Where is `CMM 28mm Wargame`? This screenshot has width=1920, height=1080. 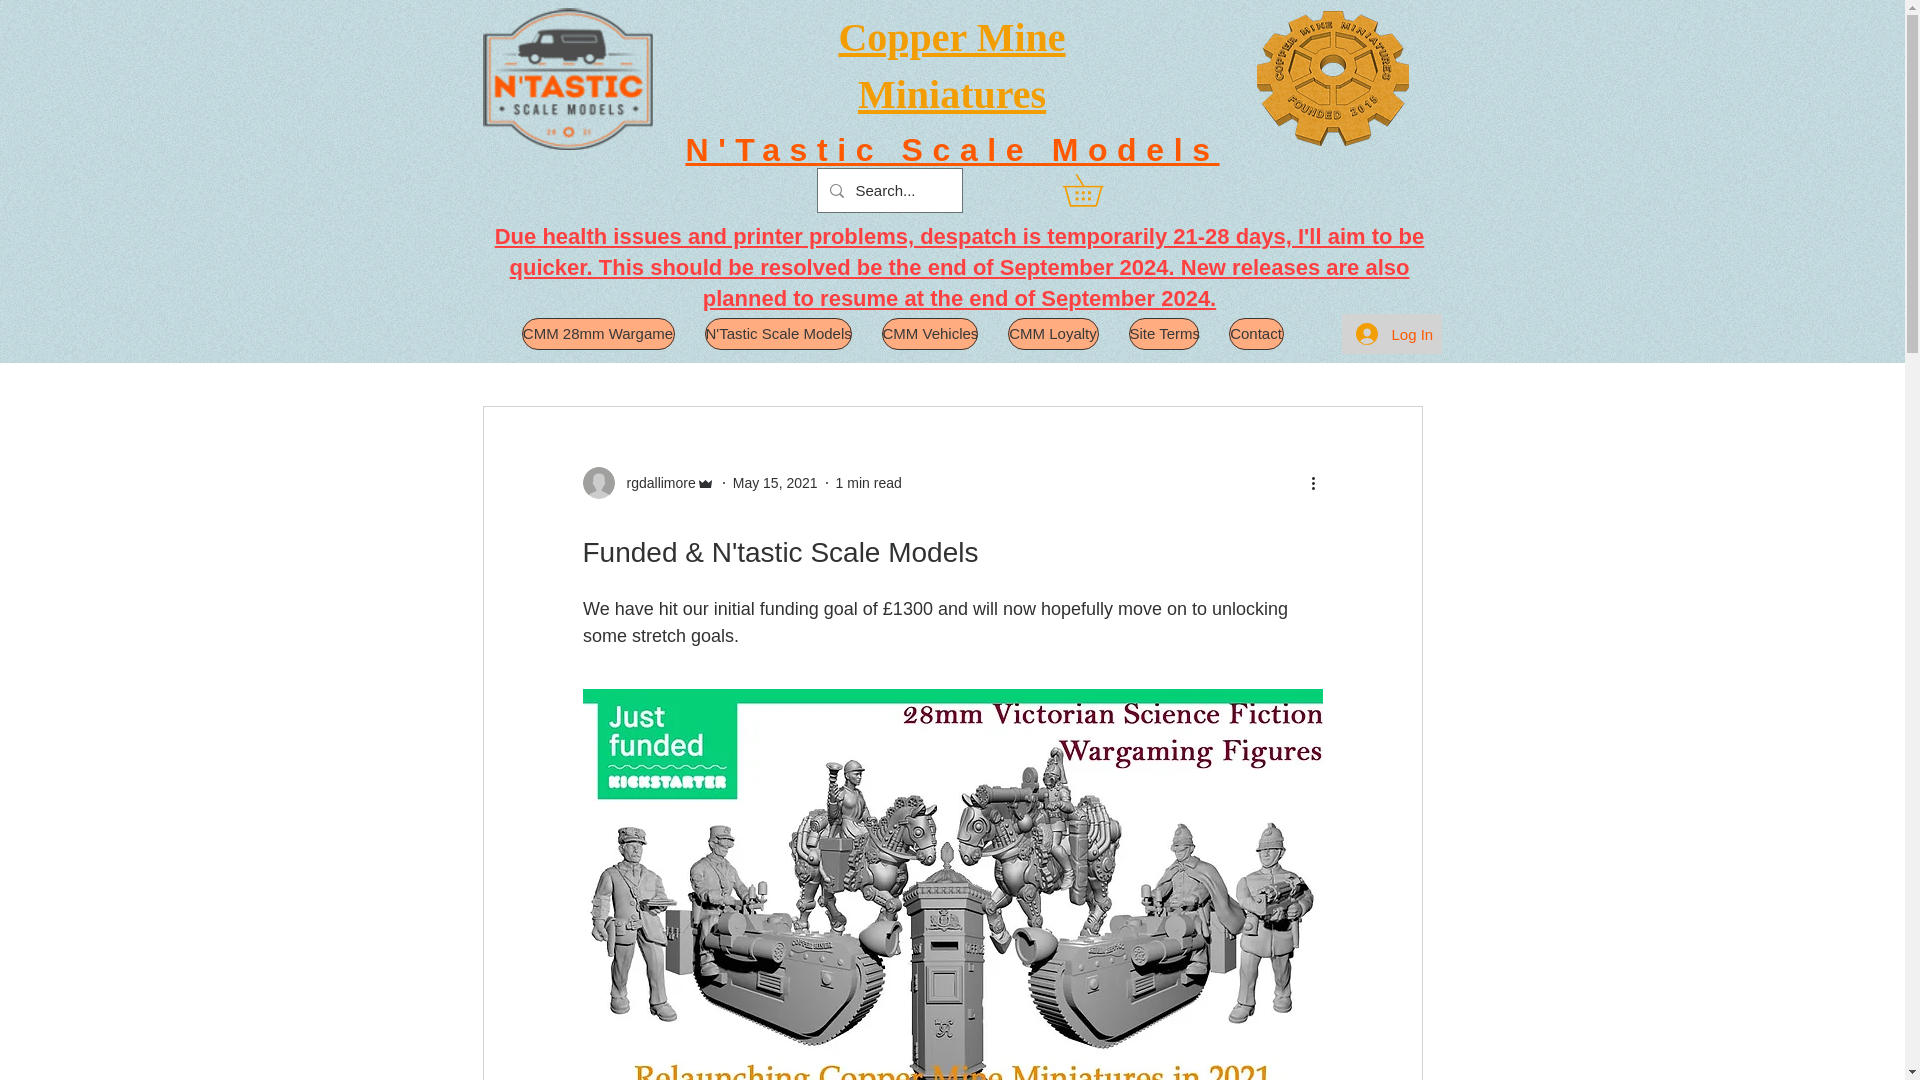
CMM 28mm Wargame is located at coordinates (598, 333).